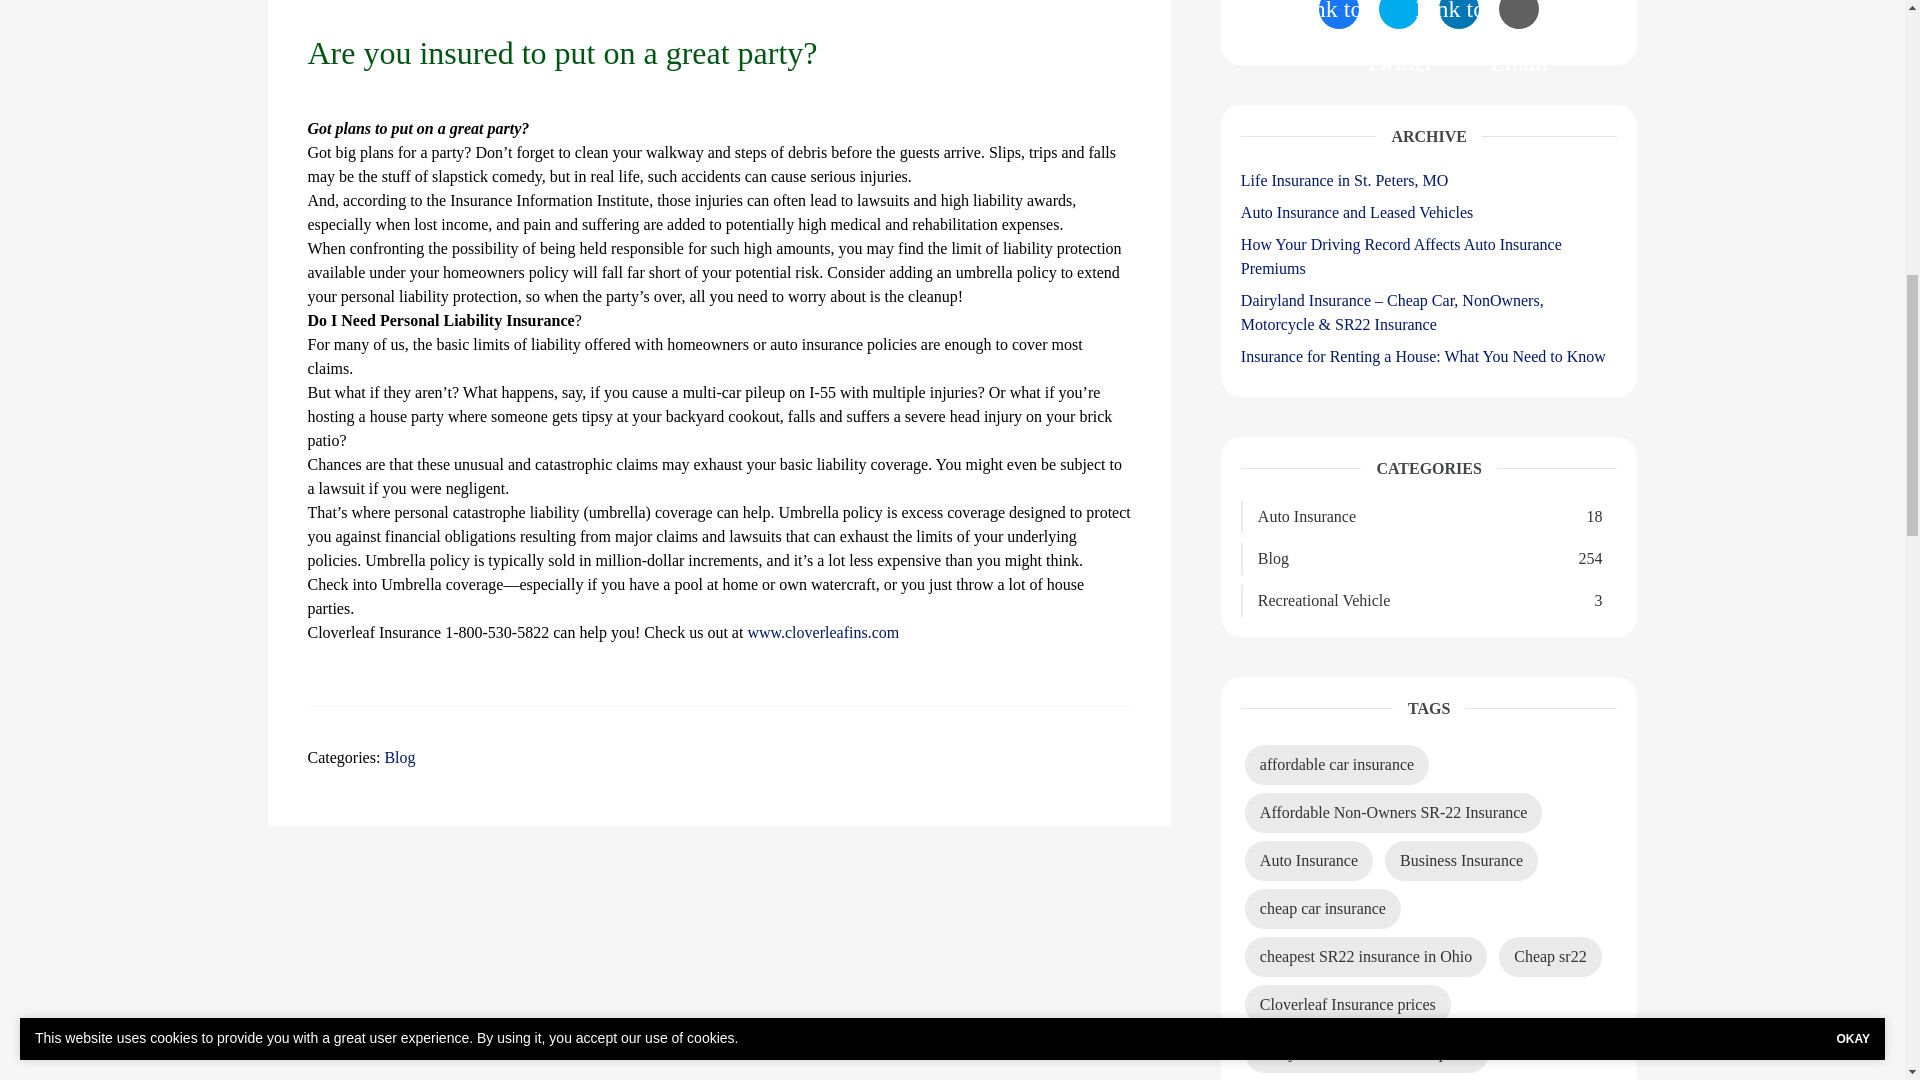  I want to click on Blog, so click(399, 757).